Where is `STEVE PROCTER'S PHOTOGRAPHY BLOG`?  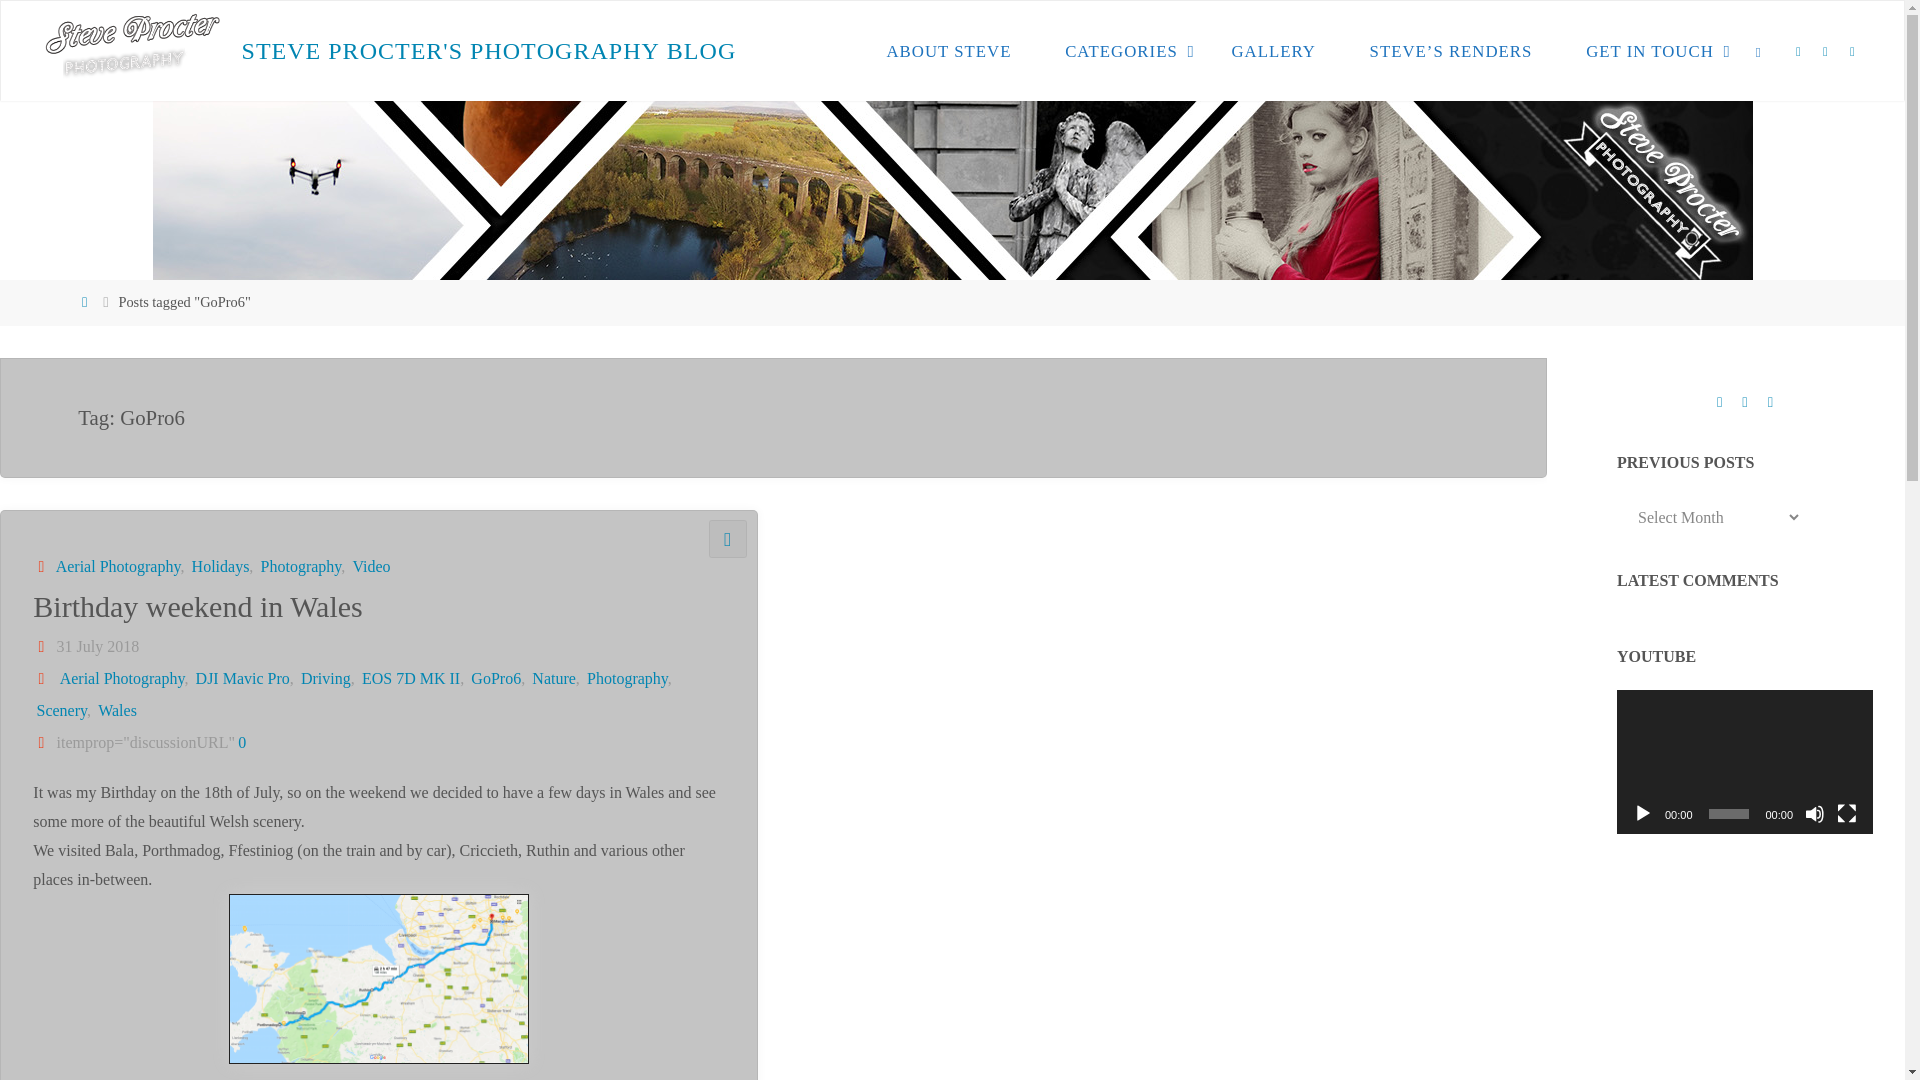
STEVE PROCTER'S PHOTOGRAPHY BLOG is located at coordinates (489, 51).